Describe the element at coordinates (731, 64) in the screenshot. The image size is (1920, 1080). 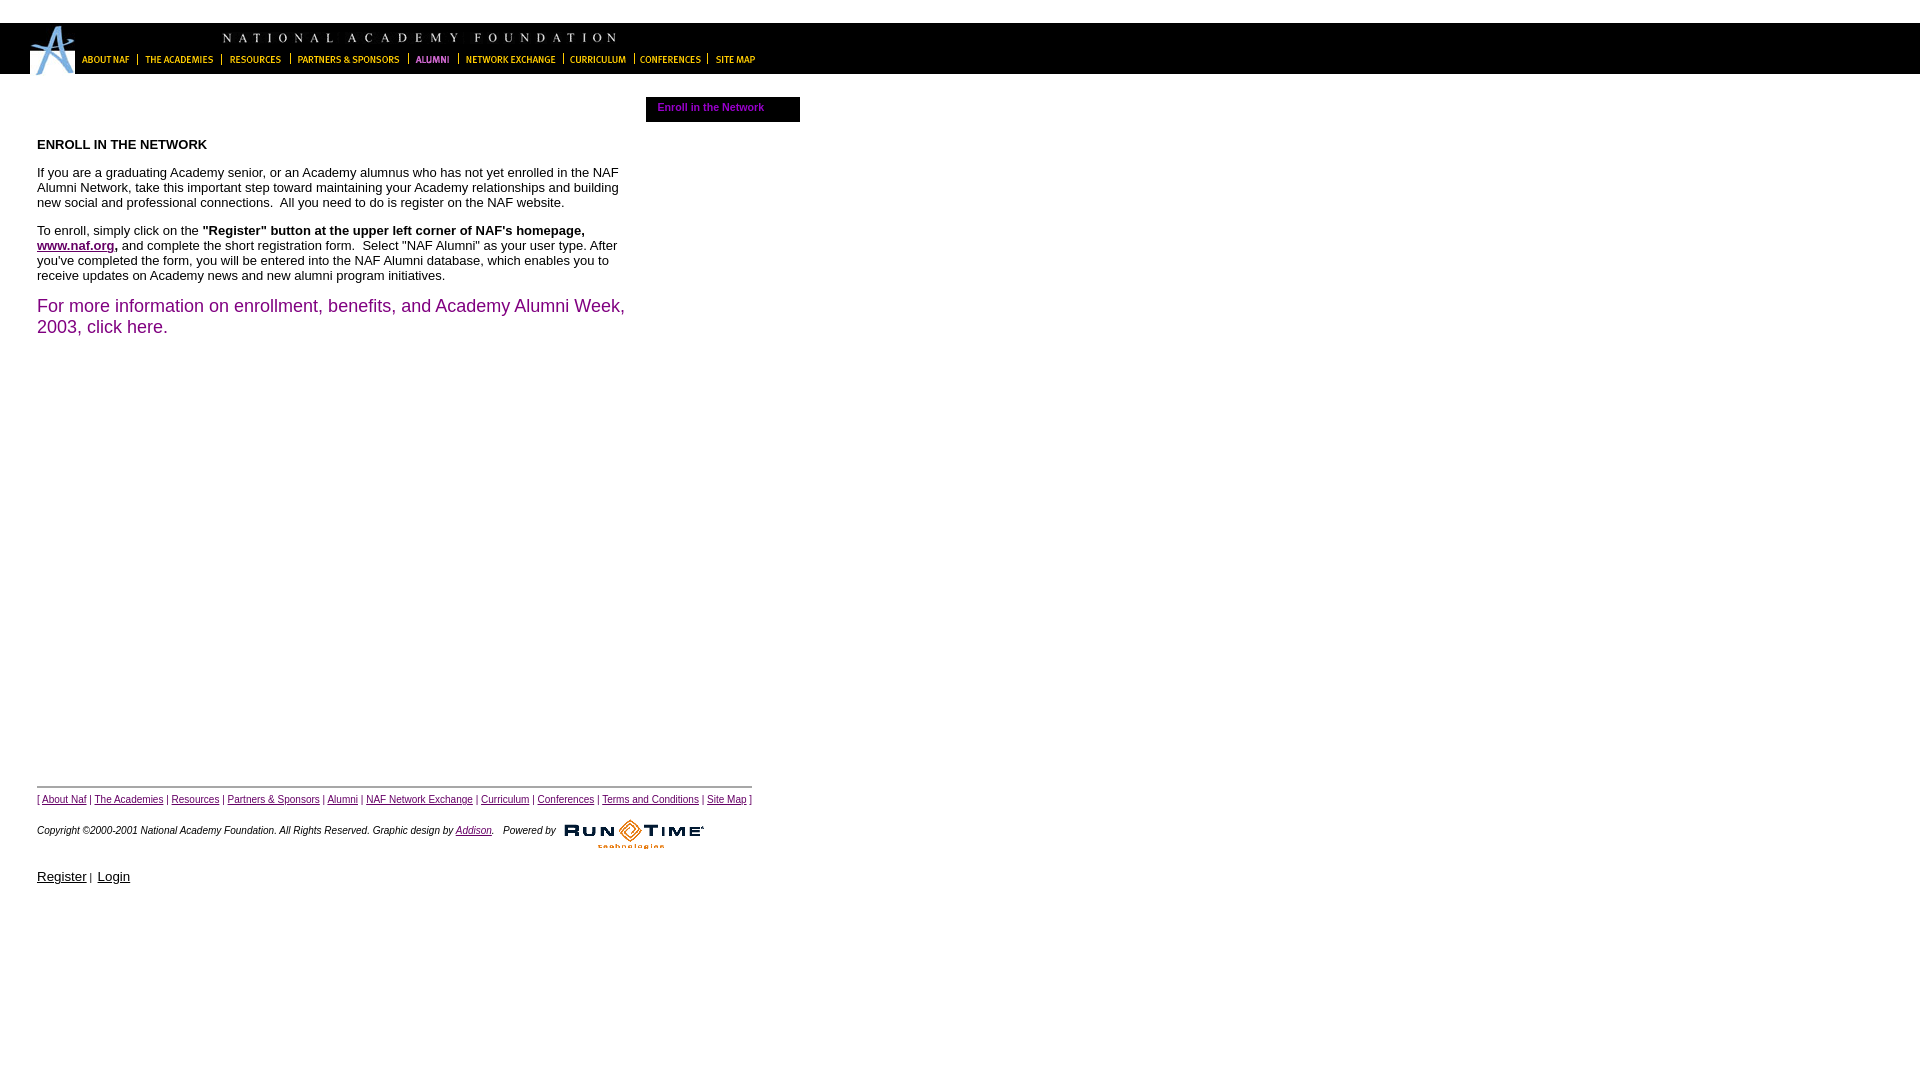
I see `Site Map` at that location.